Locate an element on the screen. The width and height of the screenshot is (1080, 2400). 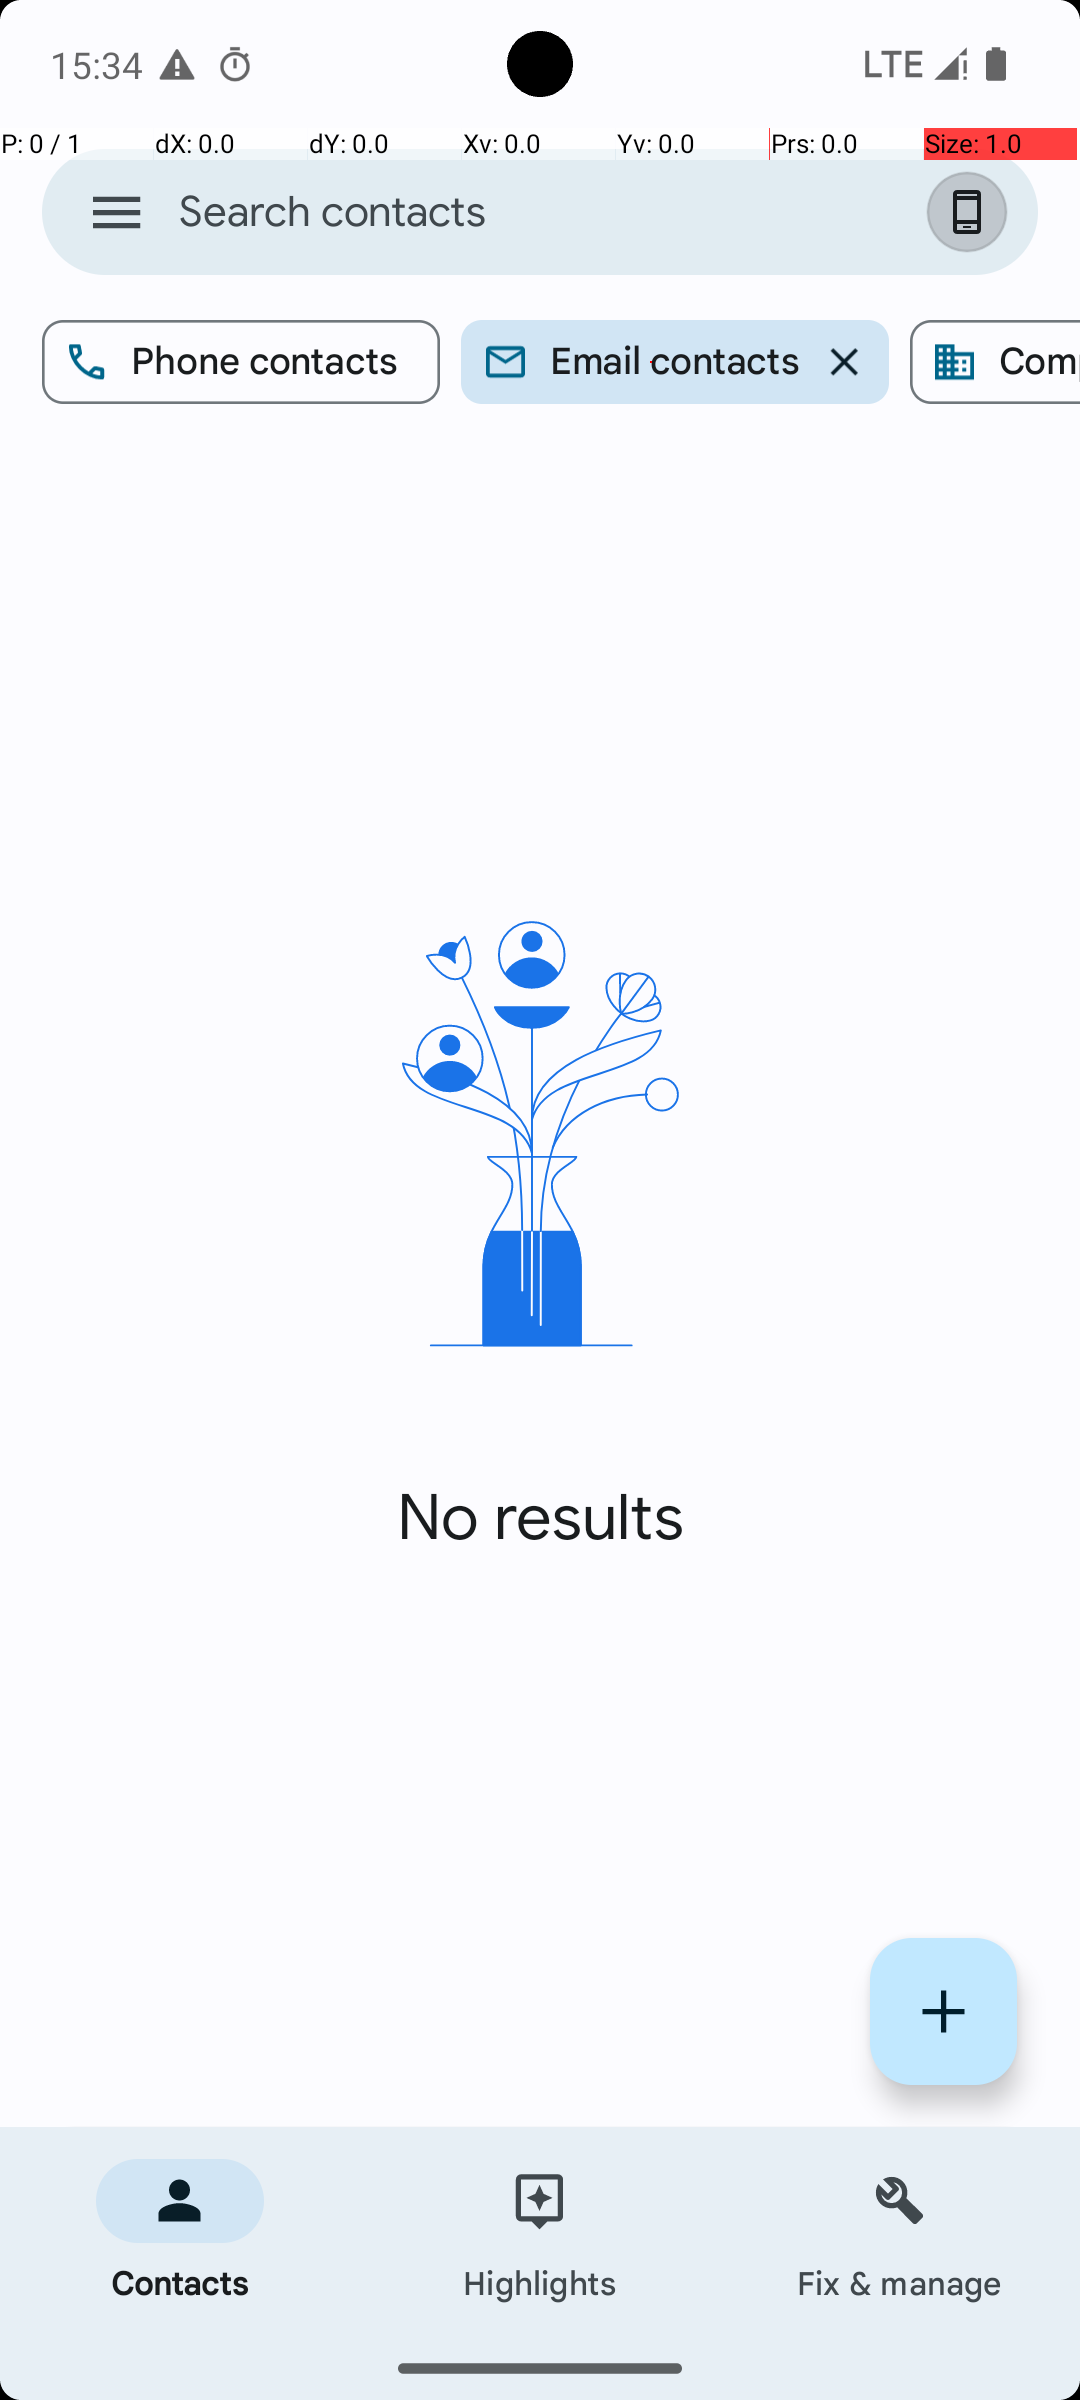
No results is located at coordinates (540, 1518).